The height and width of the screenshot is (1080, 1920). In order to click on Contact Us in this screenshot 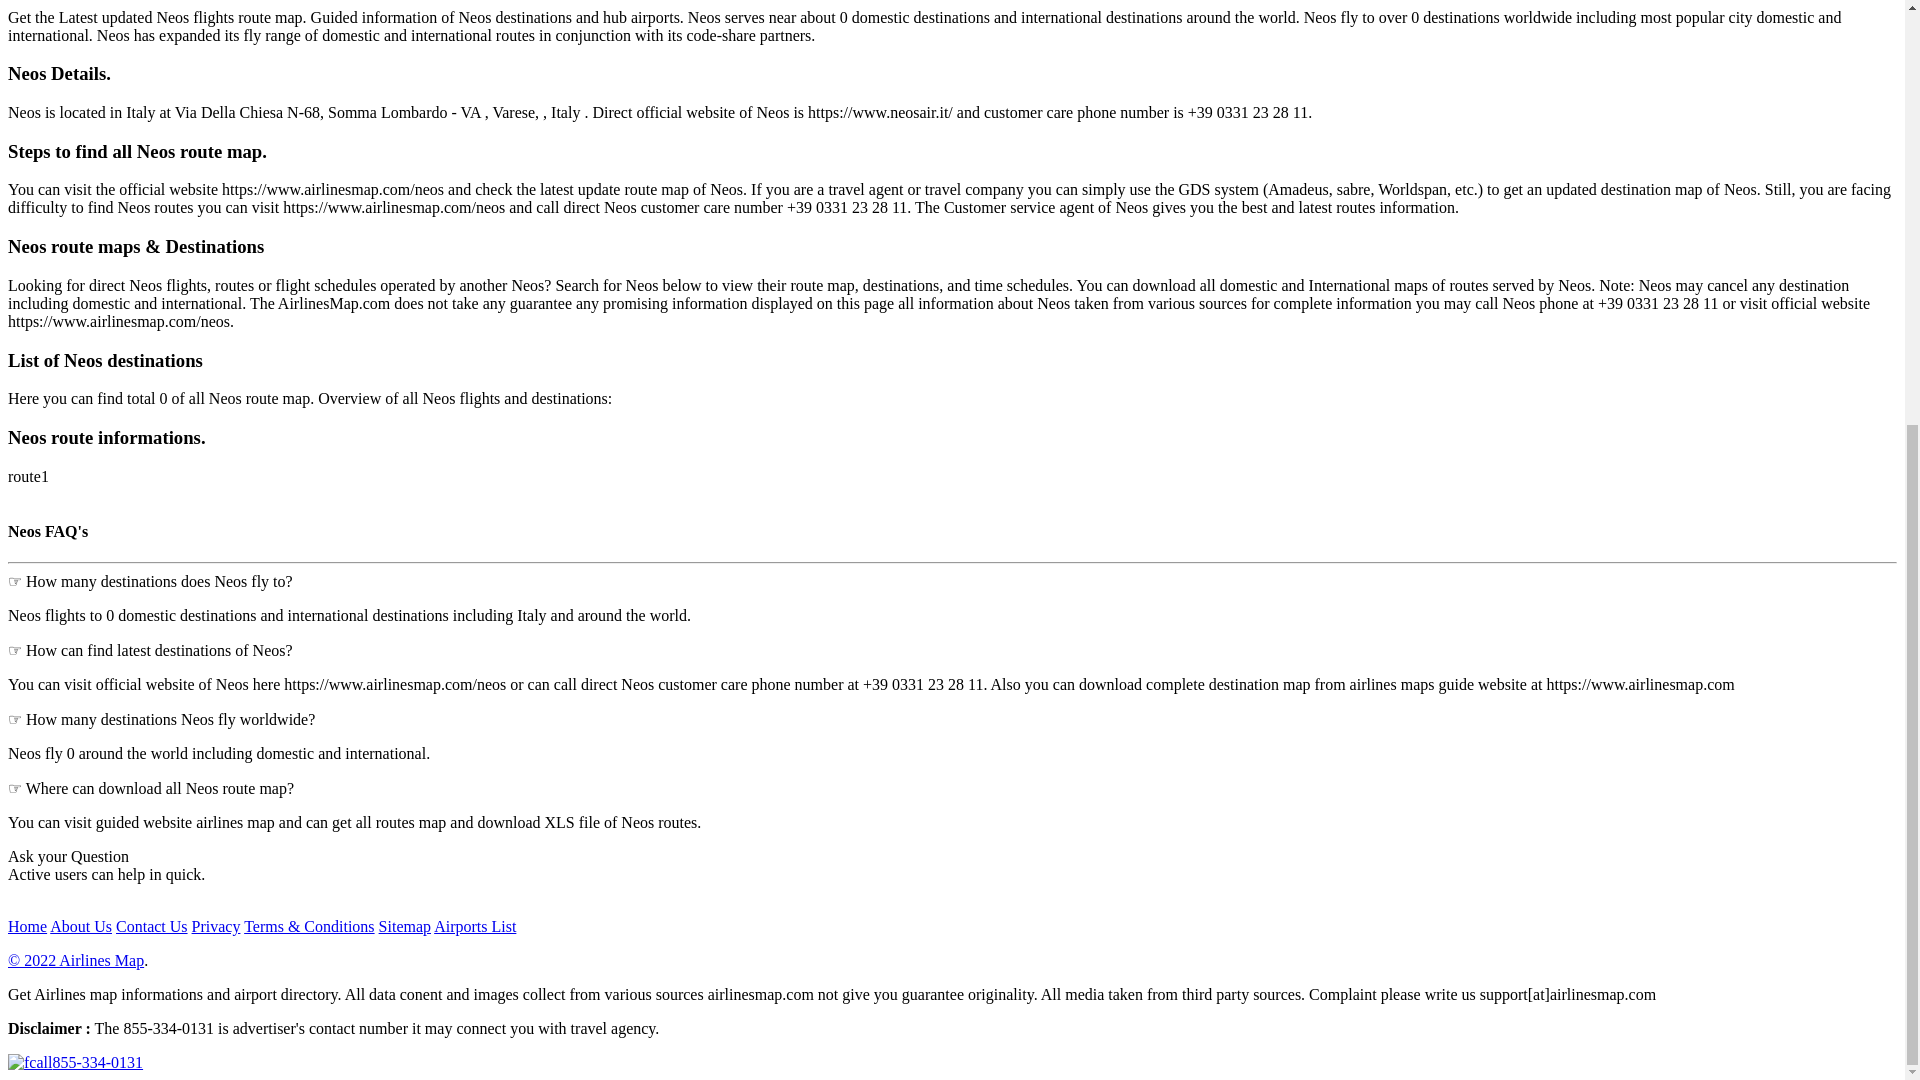, I will do `click(152, 926)`.